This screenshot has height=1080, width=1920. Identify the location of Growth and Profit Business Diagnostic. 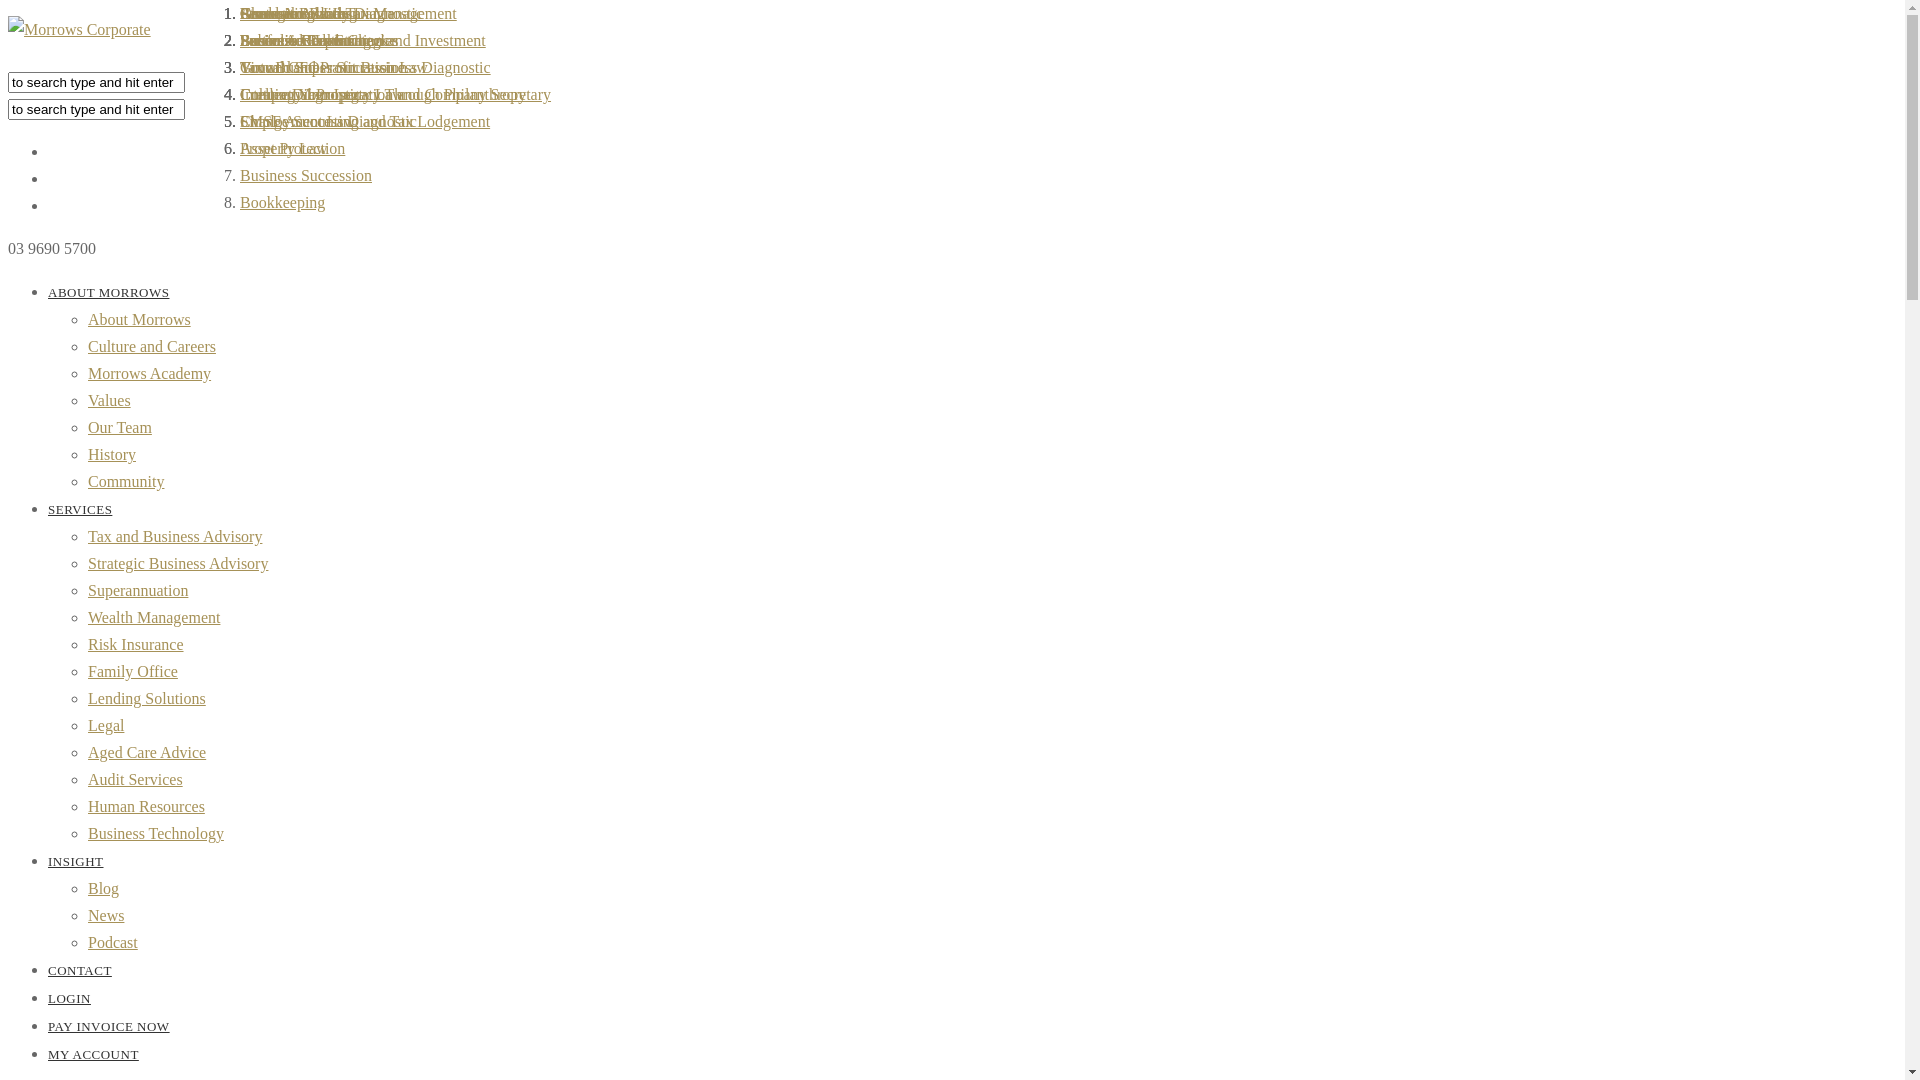
(366, 68).